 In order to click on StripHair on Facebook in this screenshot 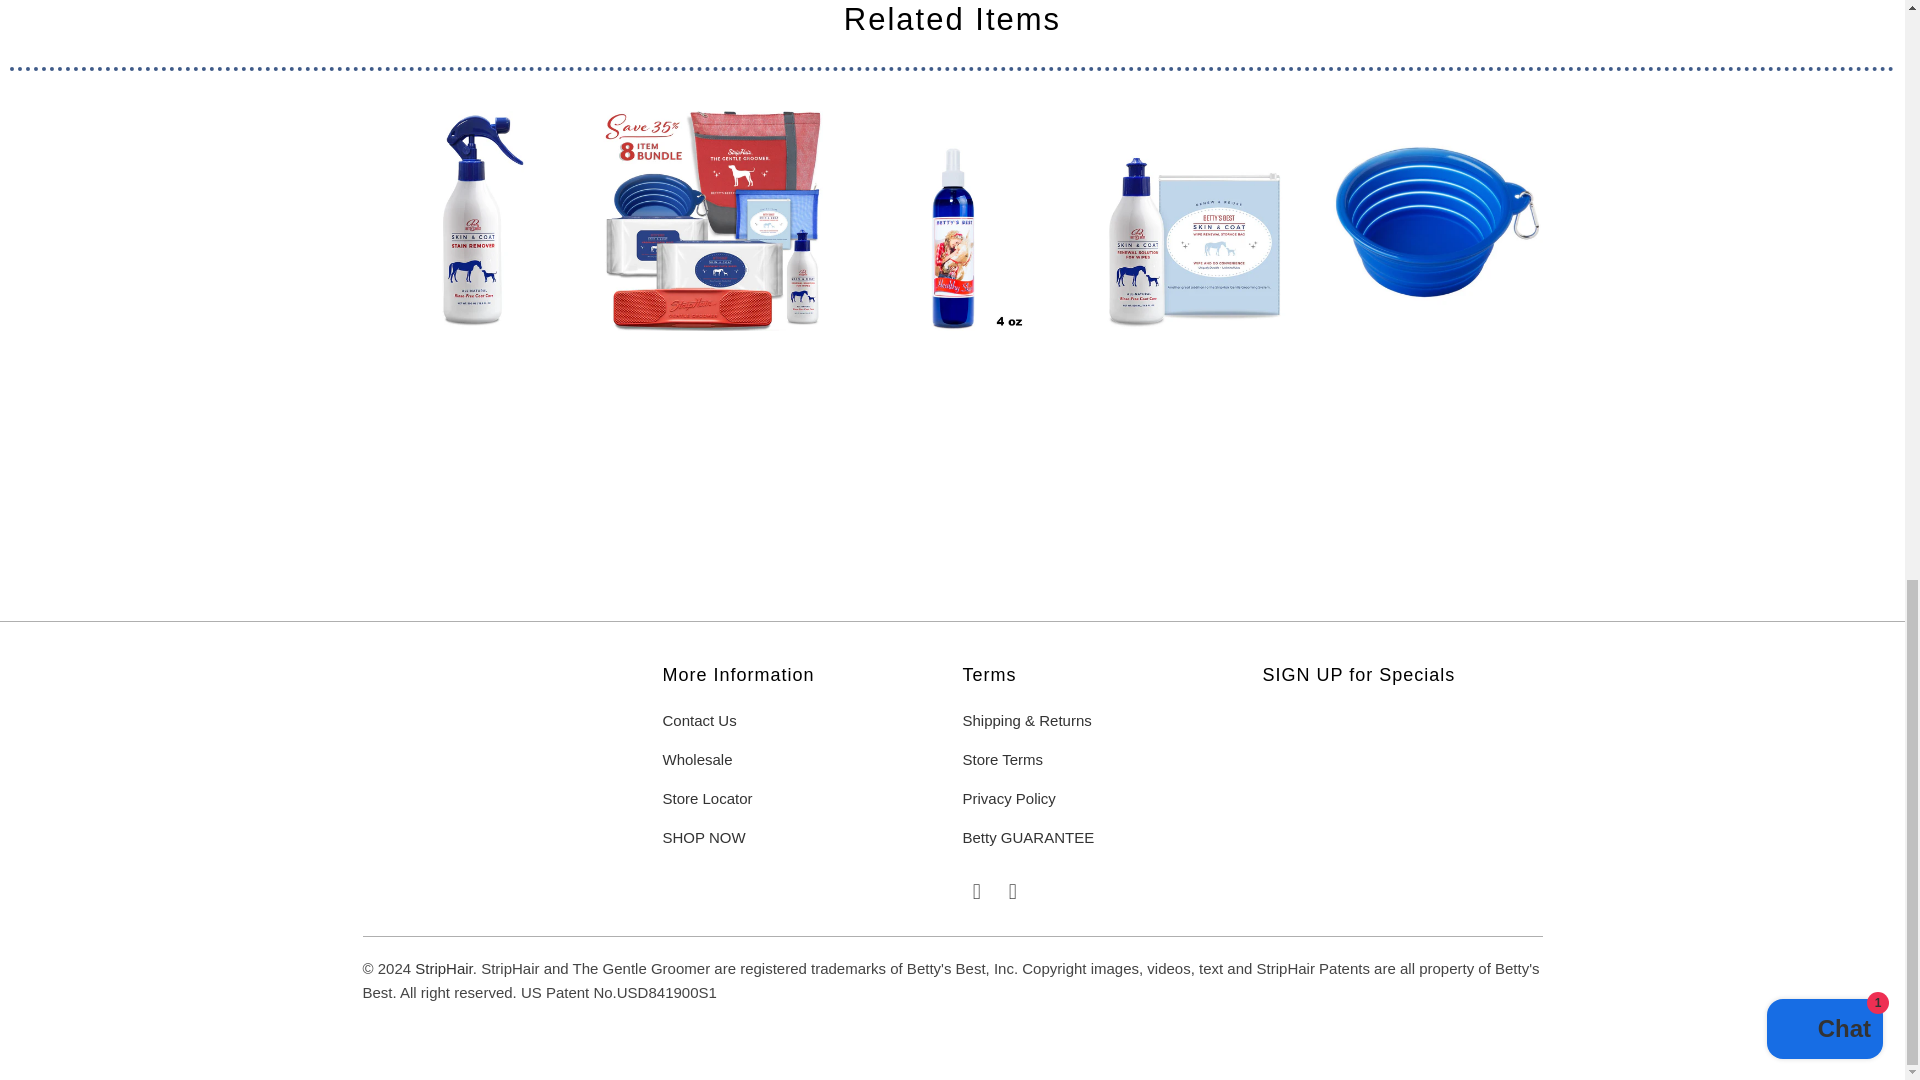, I will do `click(976, 892)`.